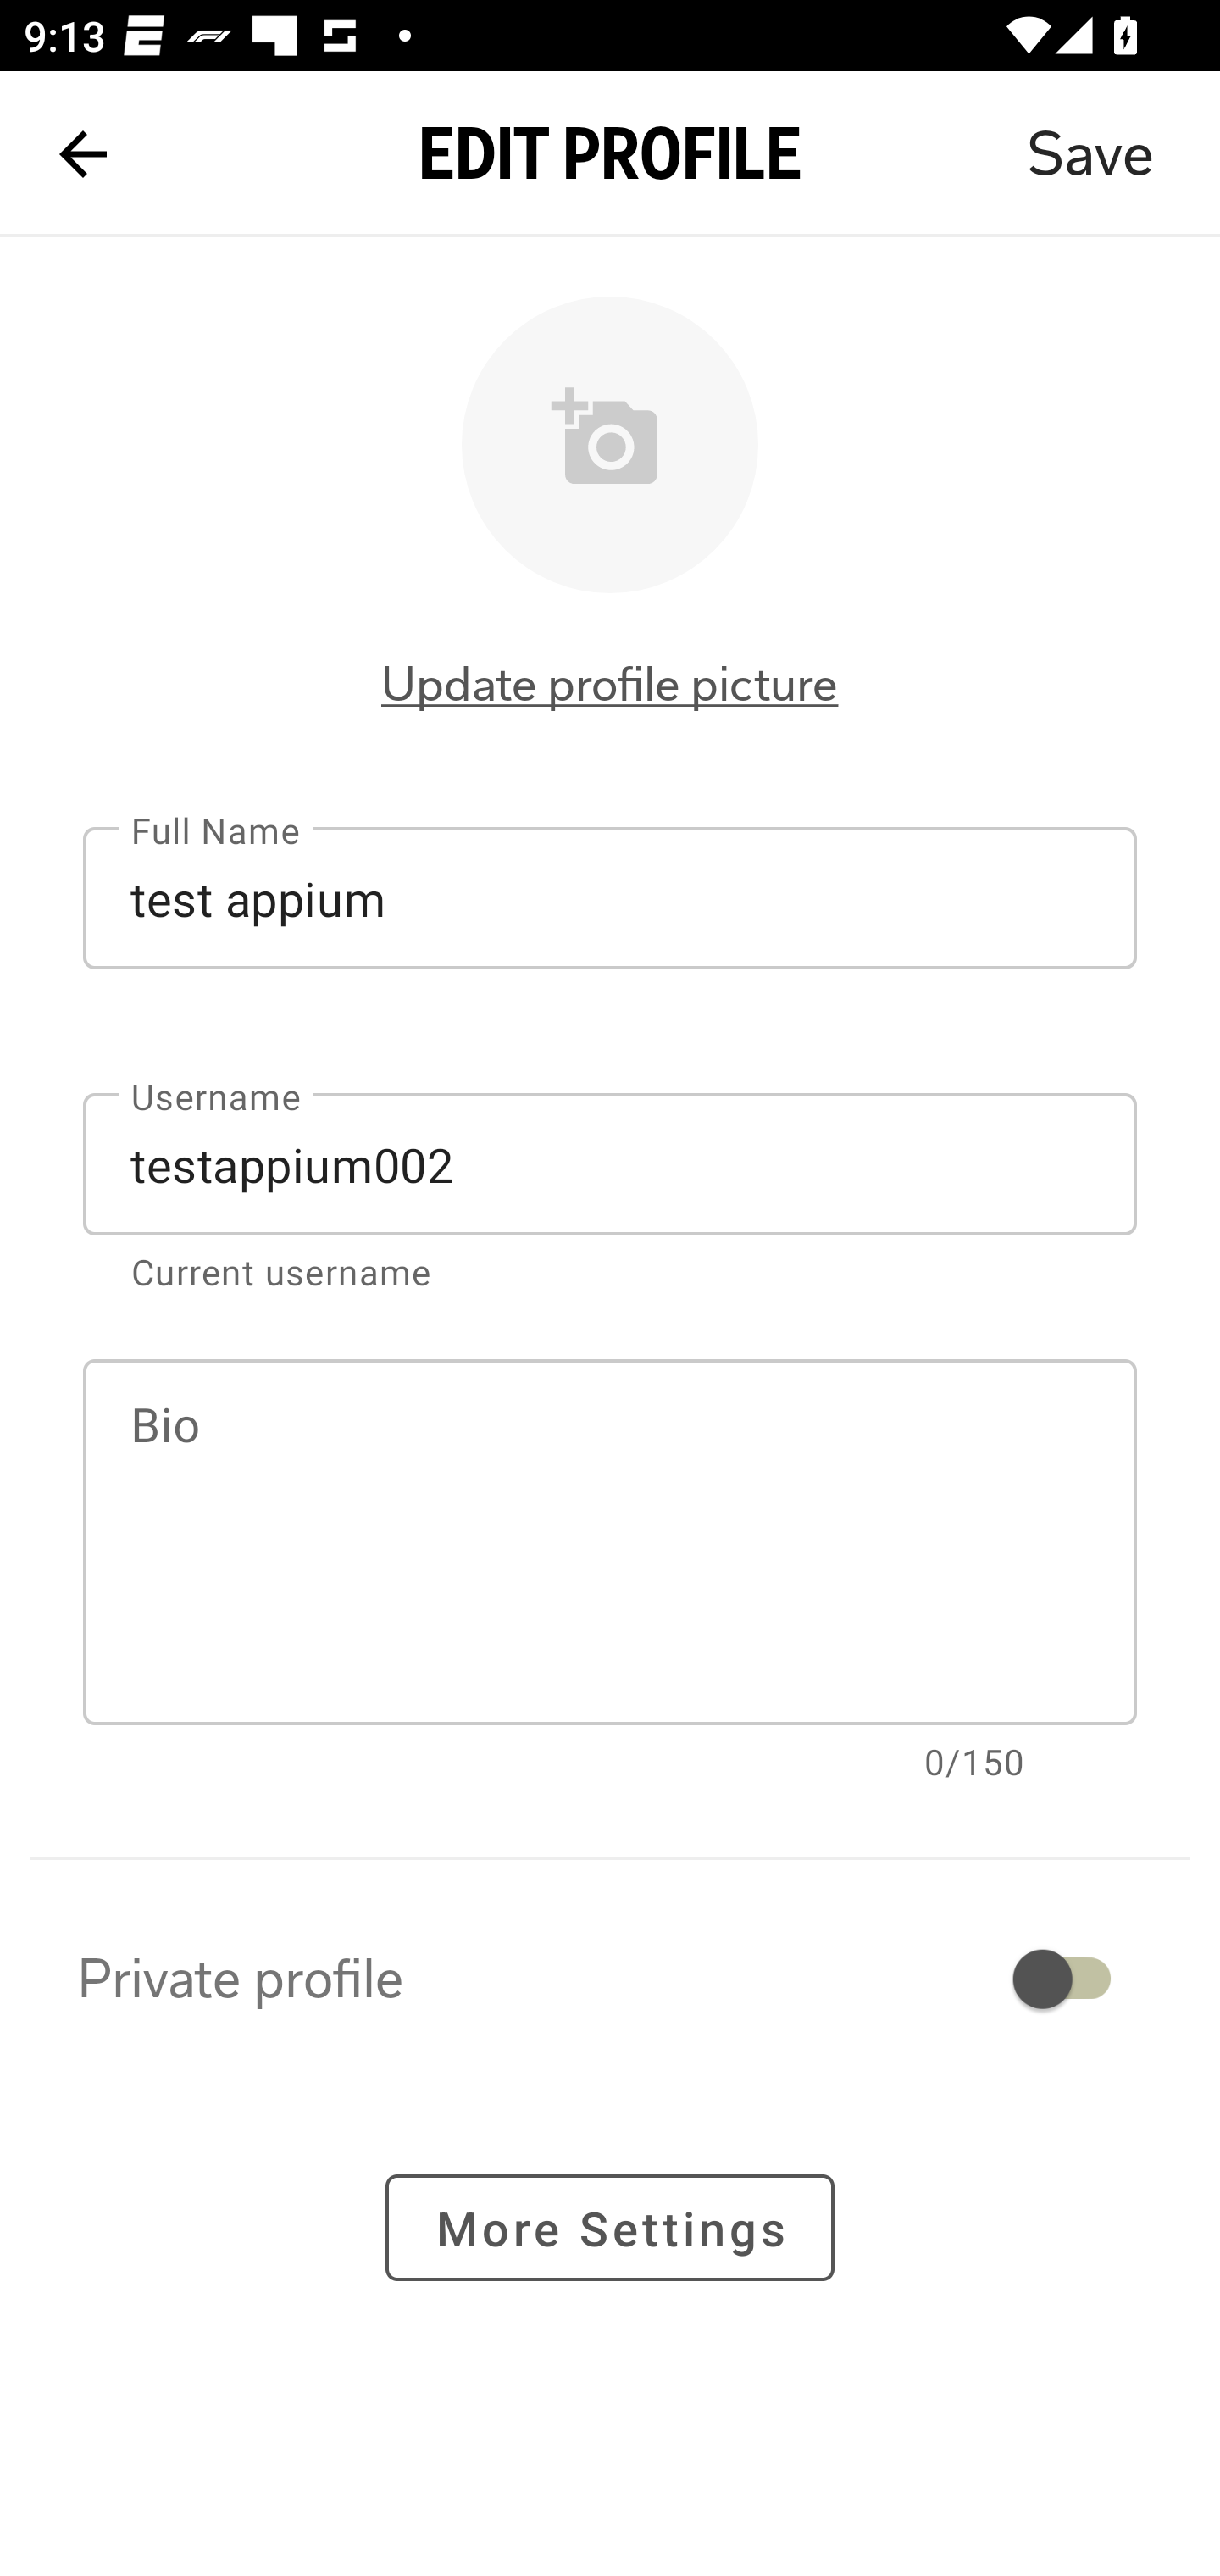  I want to click on Private profile, so click(610, 1978).